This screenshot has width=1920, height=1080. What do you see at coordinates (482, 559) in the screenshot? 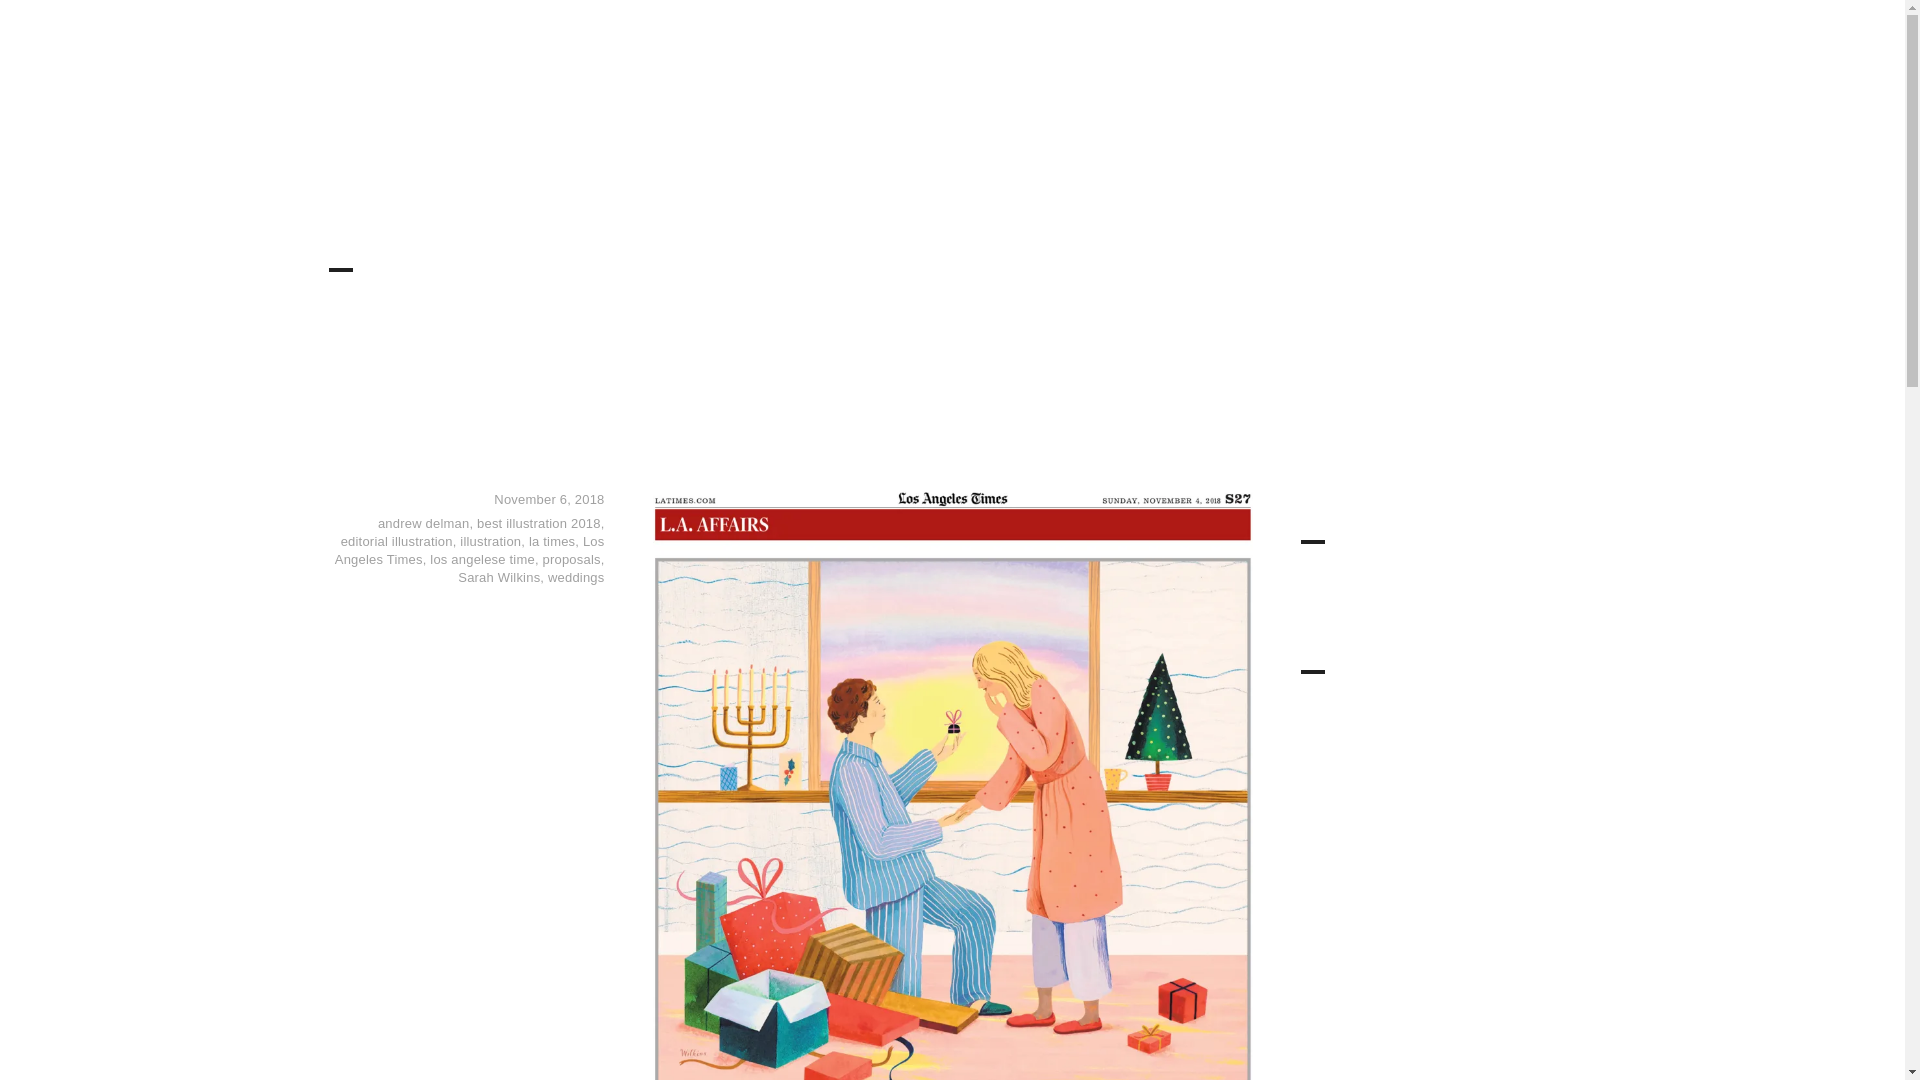
I see `los angelese time` at bounding box center [482, 559].